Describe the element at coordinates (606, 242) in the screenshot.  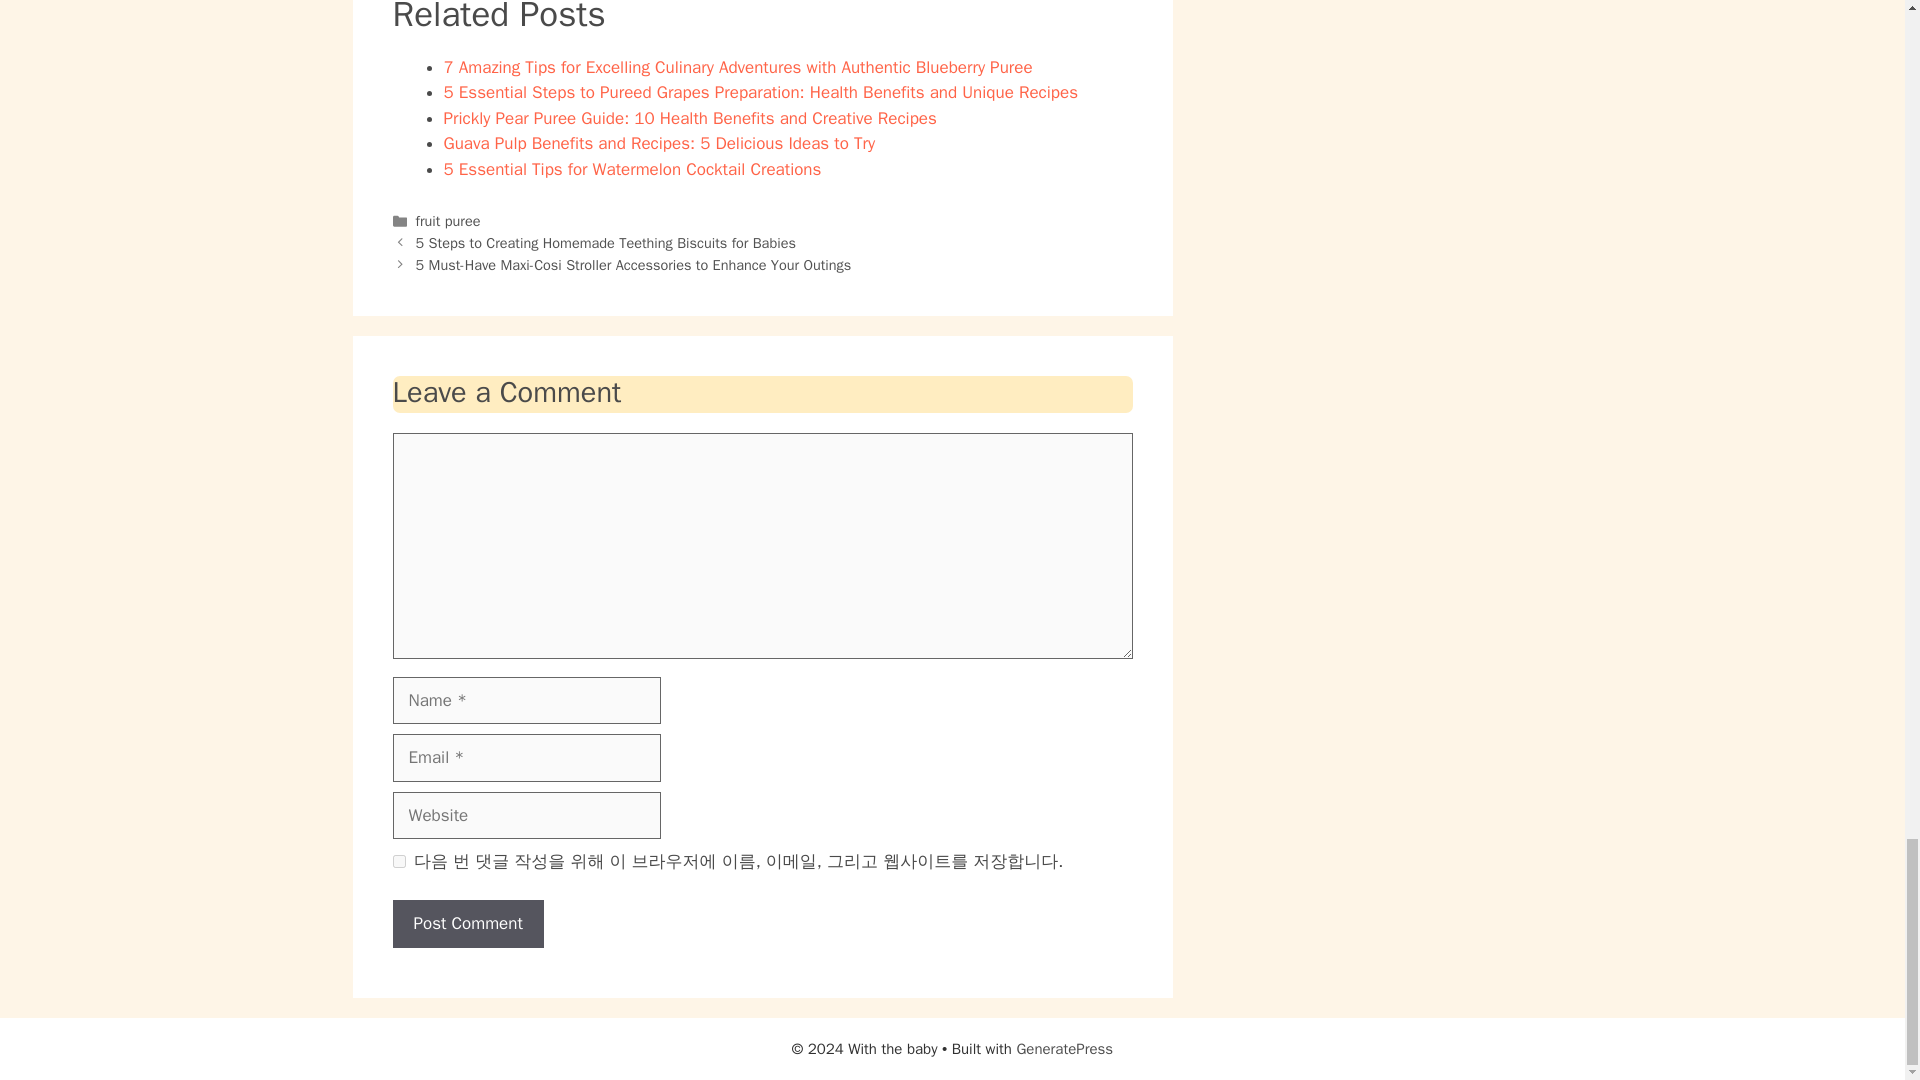
I see `5 Steps to Creating Homemade Teething Biscuits for Babies` at that location.